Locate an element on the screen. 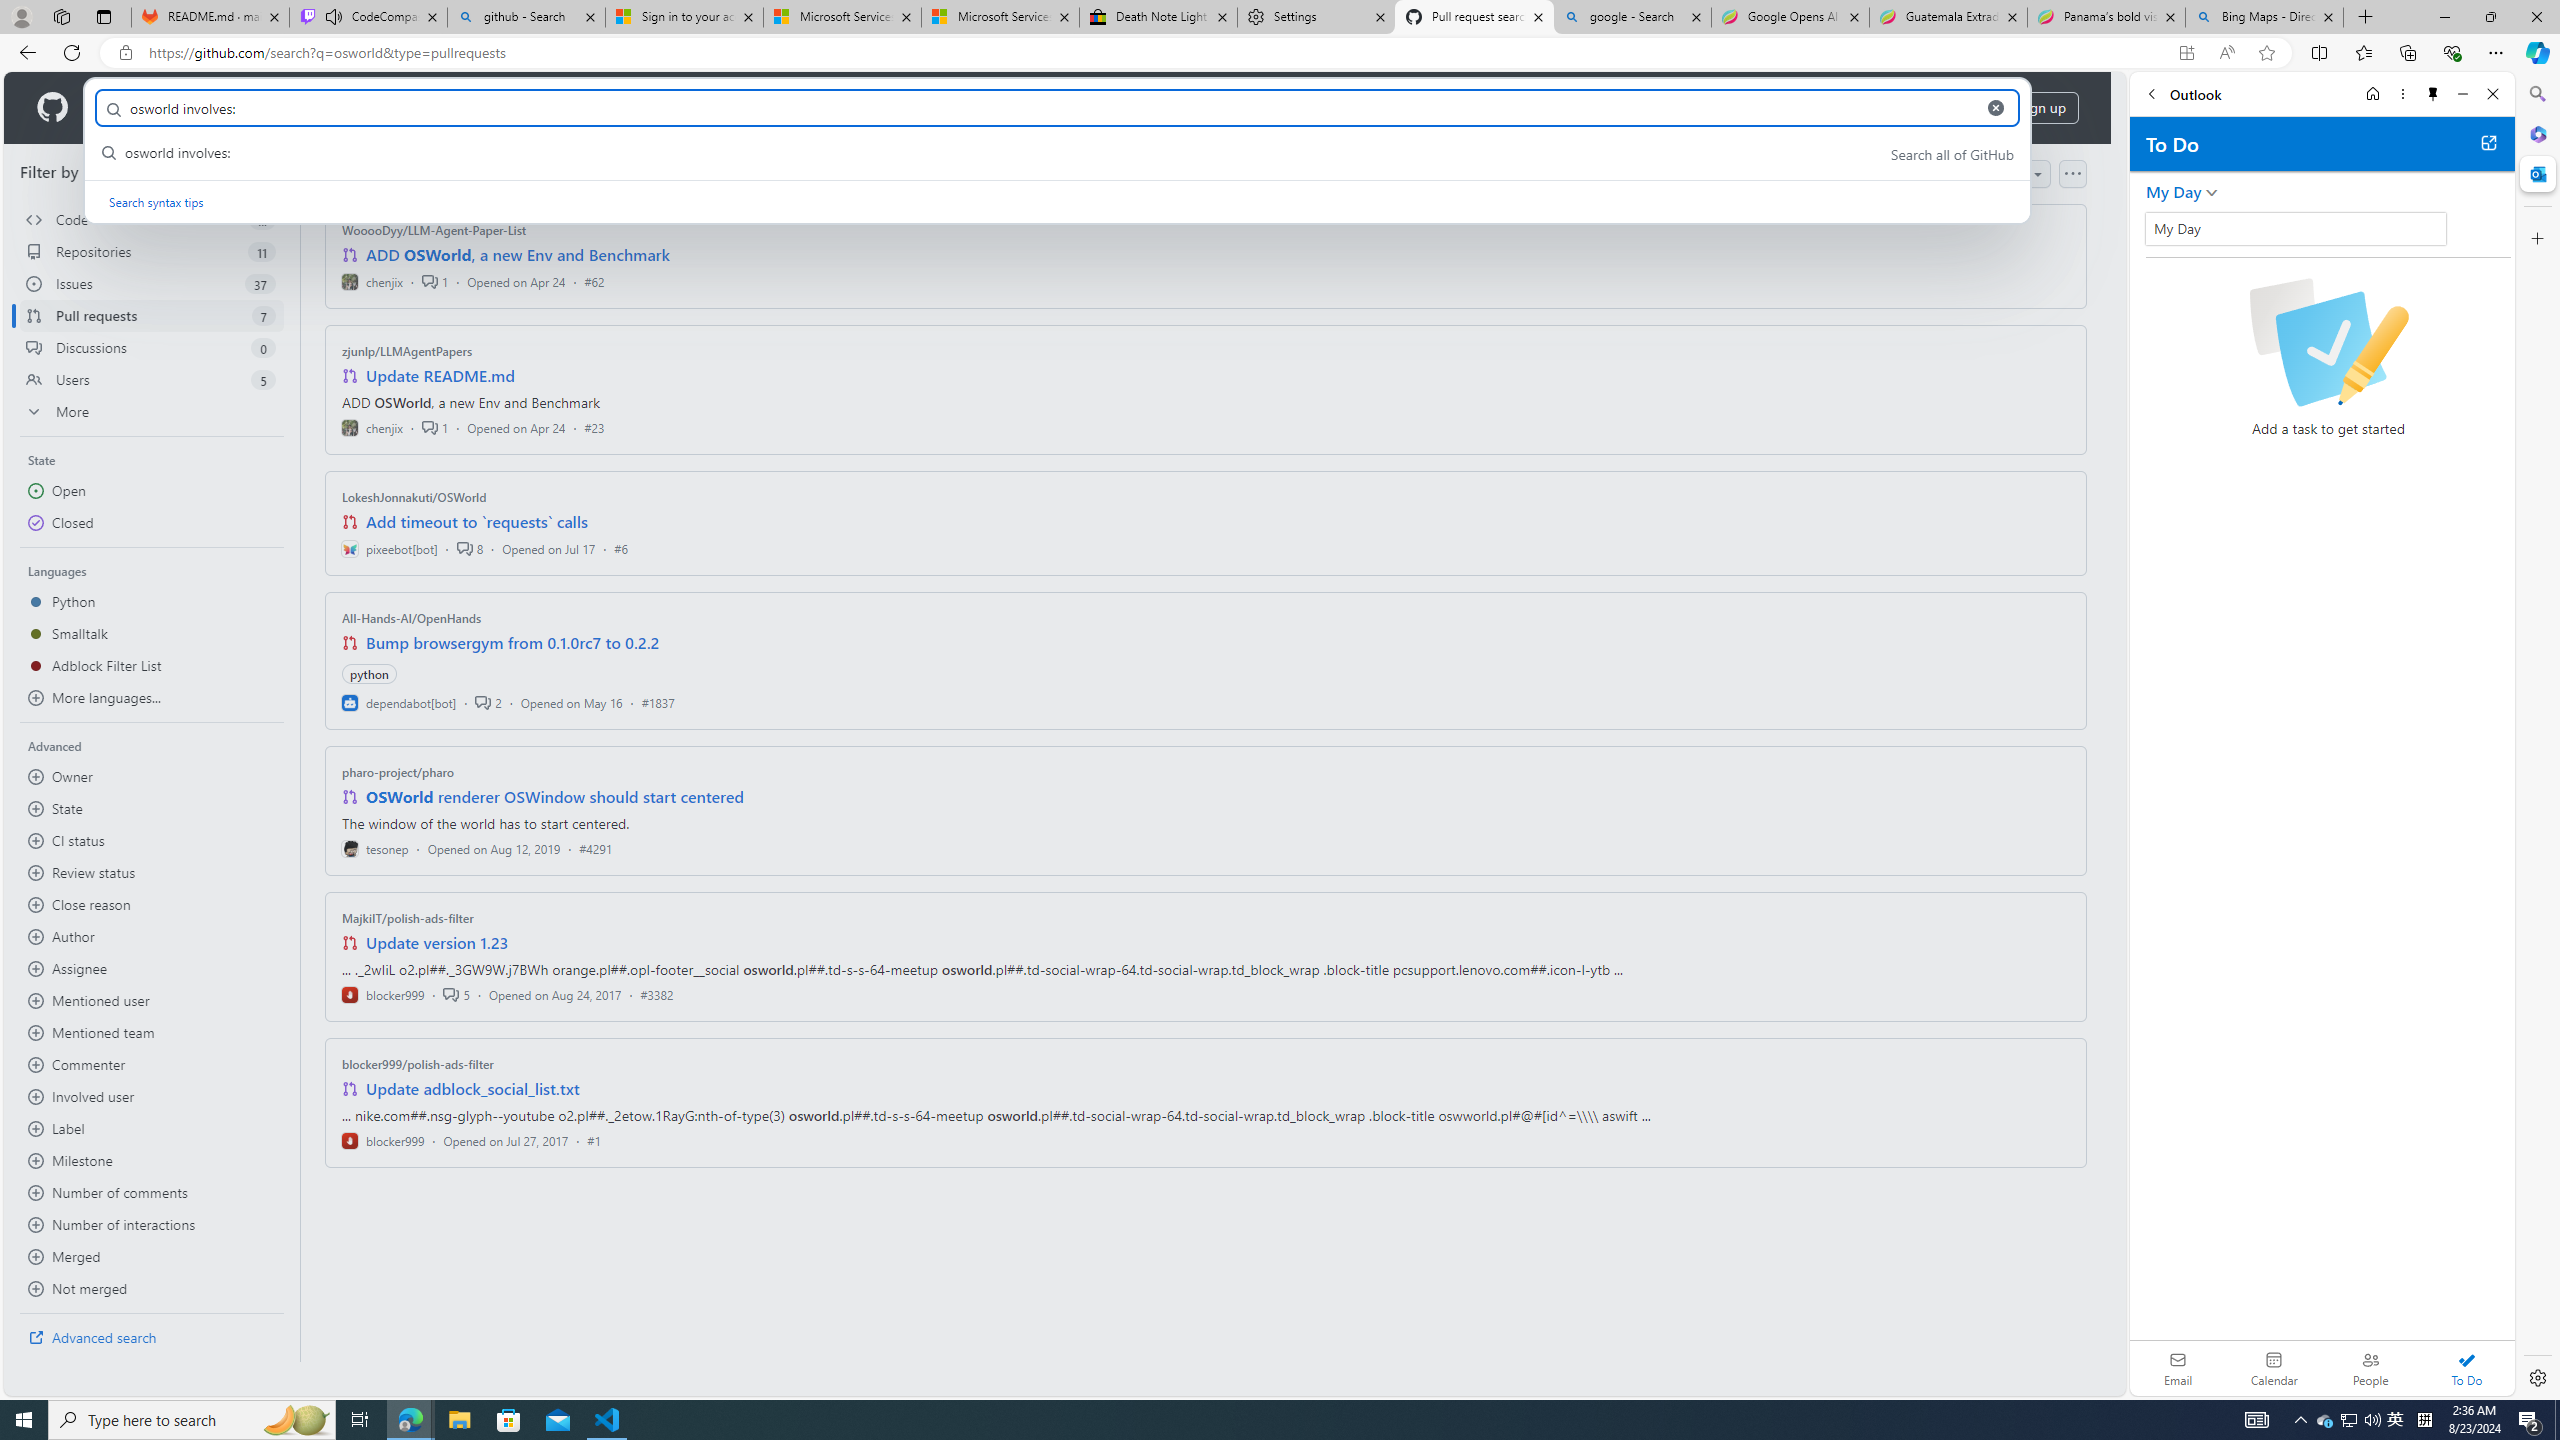 This screenshot has height=1440, width=2560. App available. Install GitHub is located at coordinates (2186, 53).